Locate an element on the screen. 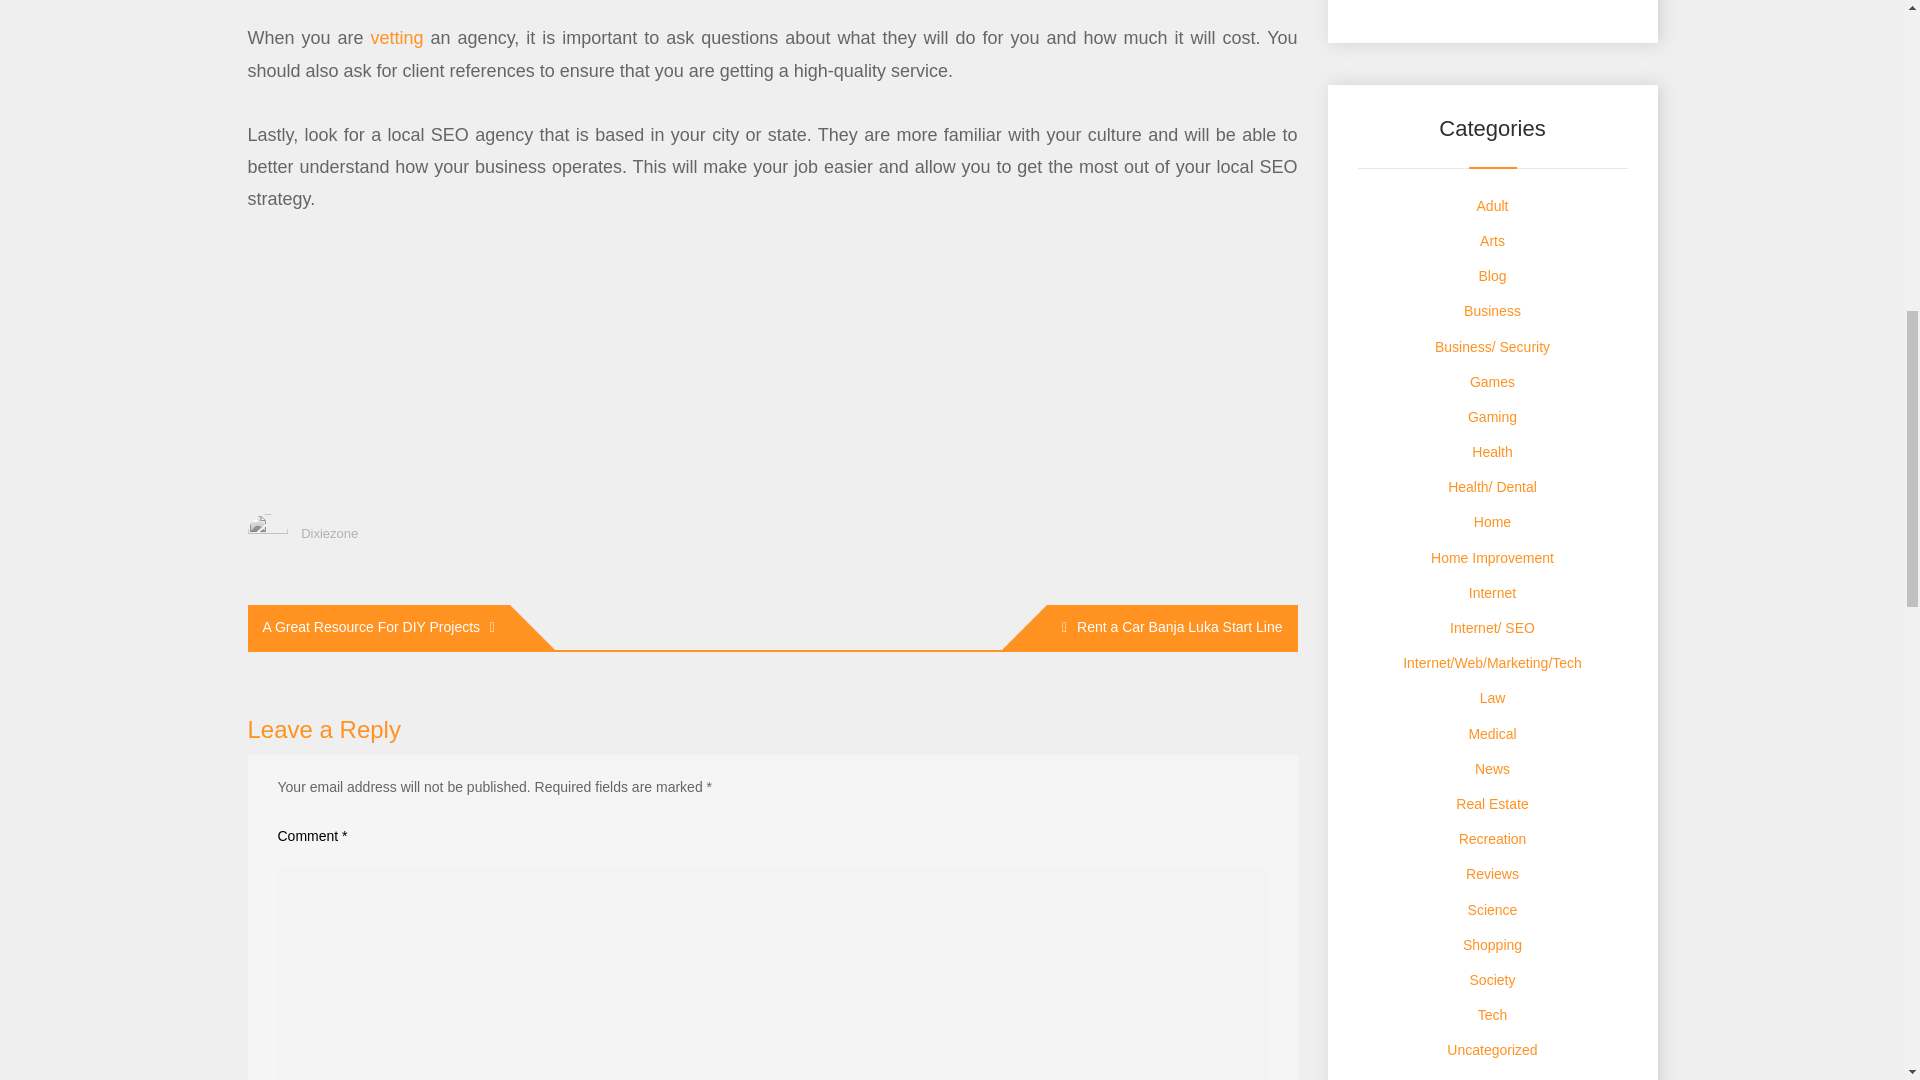  Blog is located at coordinates (1492, 276).